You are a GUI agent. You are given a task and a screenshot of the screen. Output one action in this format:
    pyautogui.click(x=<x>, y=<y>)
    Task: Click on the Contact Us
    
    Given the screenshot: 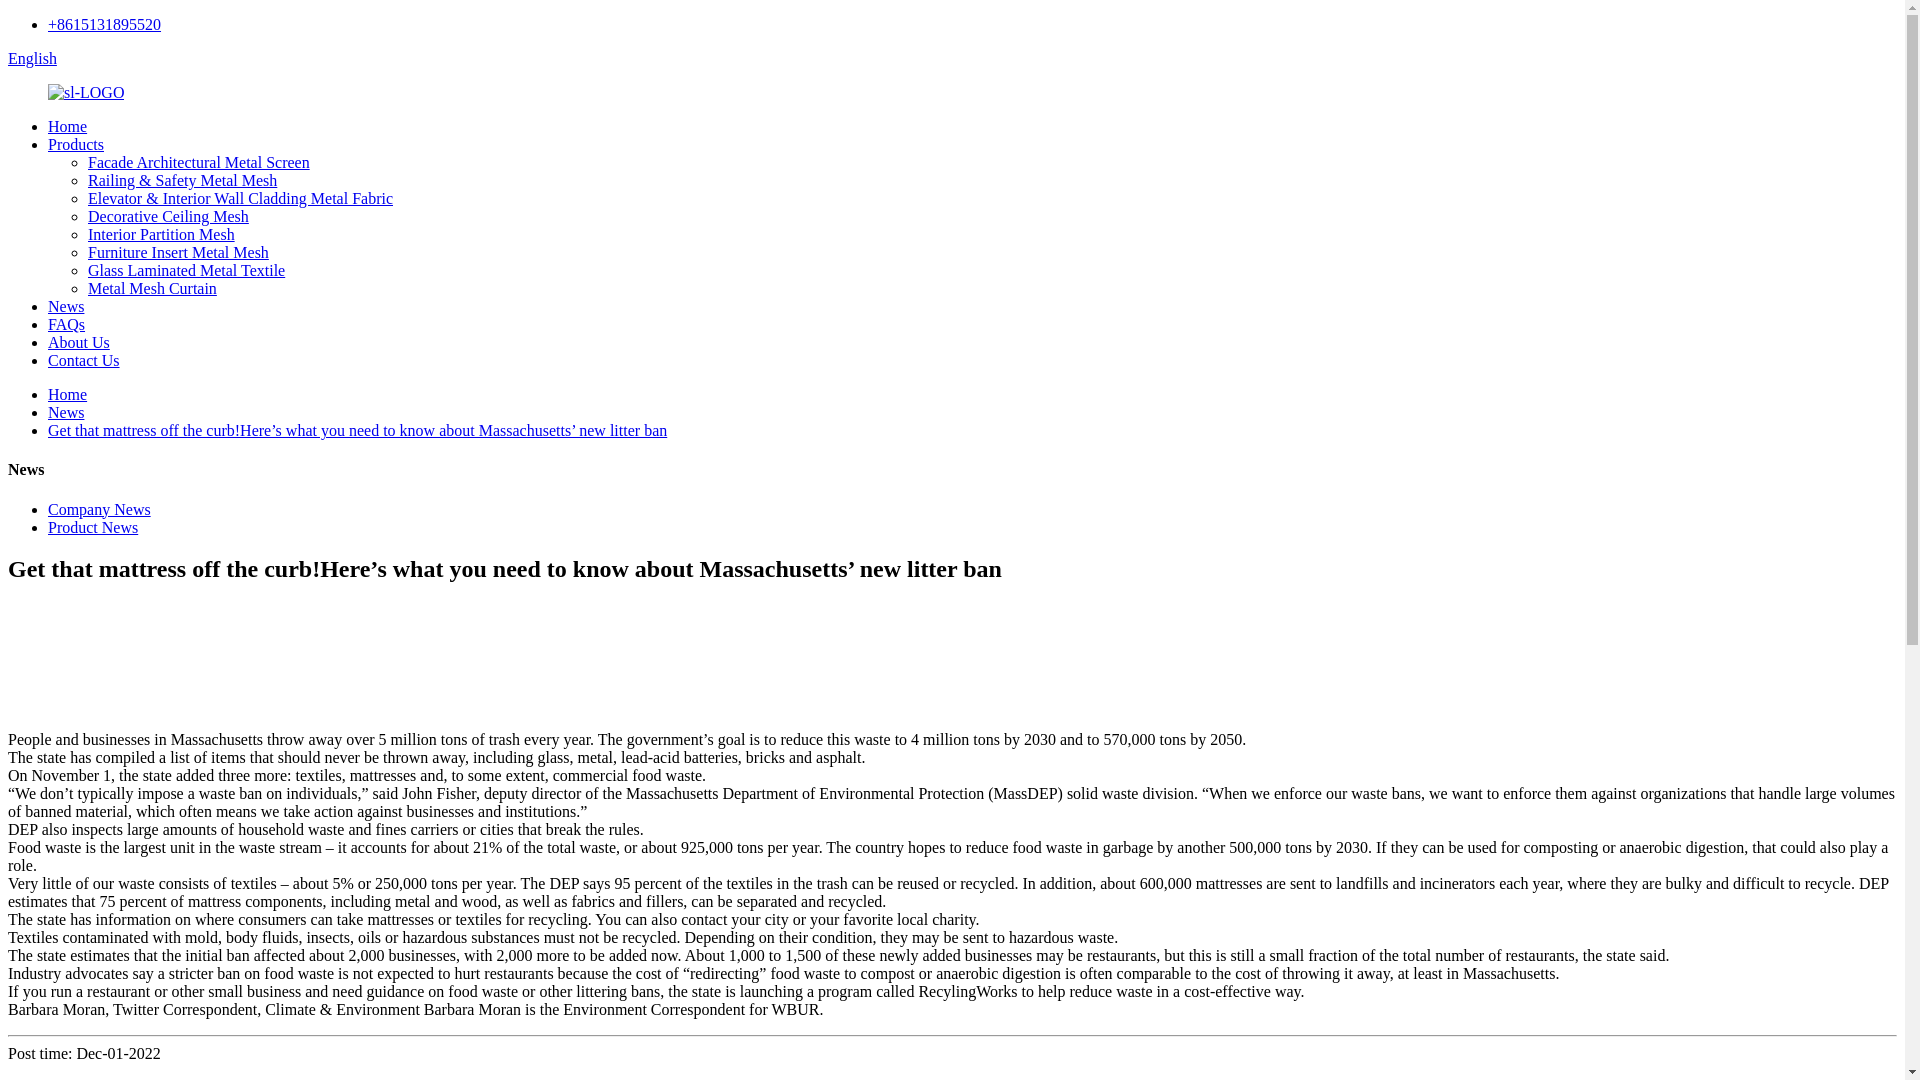 What is the action you would take?
    pyautogui.click(x=84, y=360)
    